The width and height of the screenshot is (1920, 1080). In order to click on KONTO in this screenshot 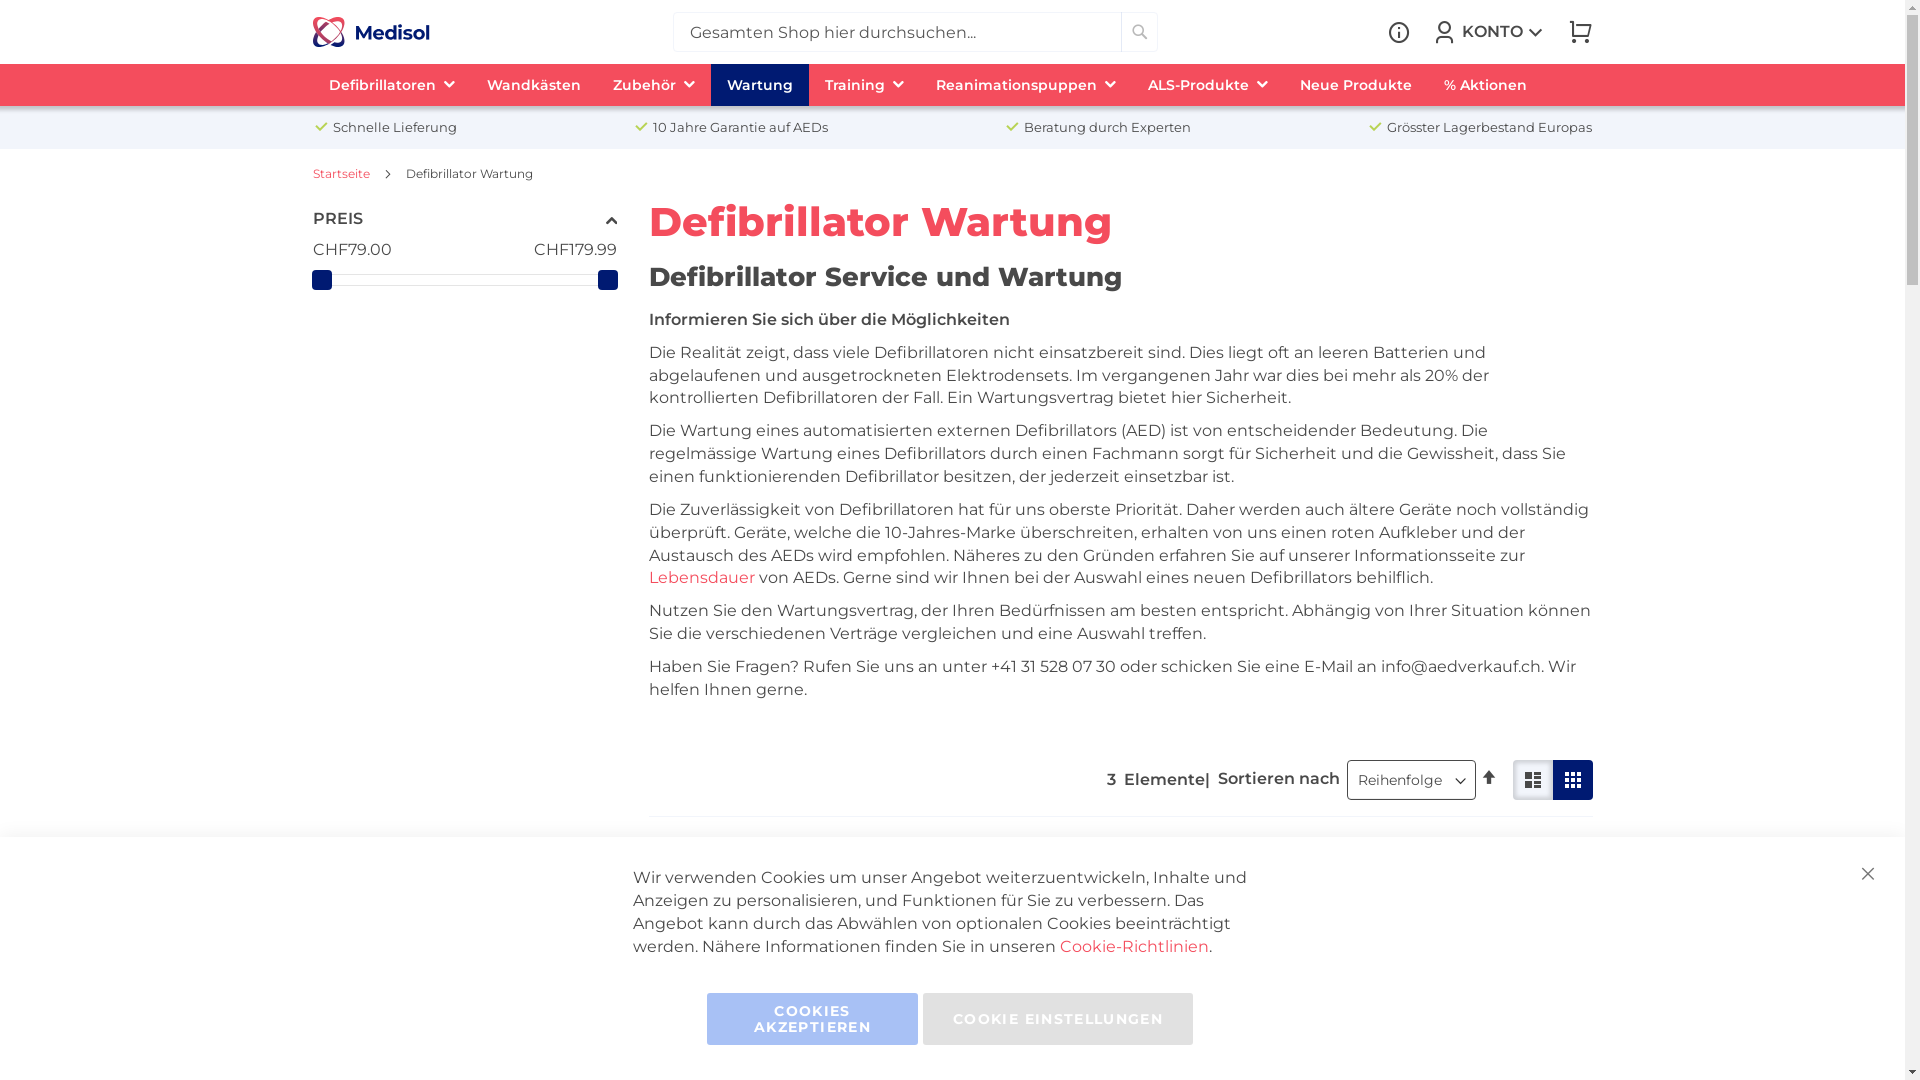, I will do `click(1490, 32)`.